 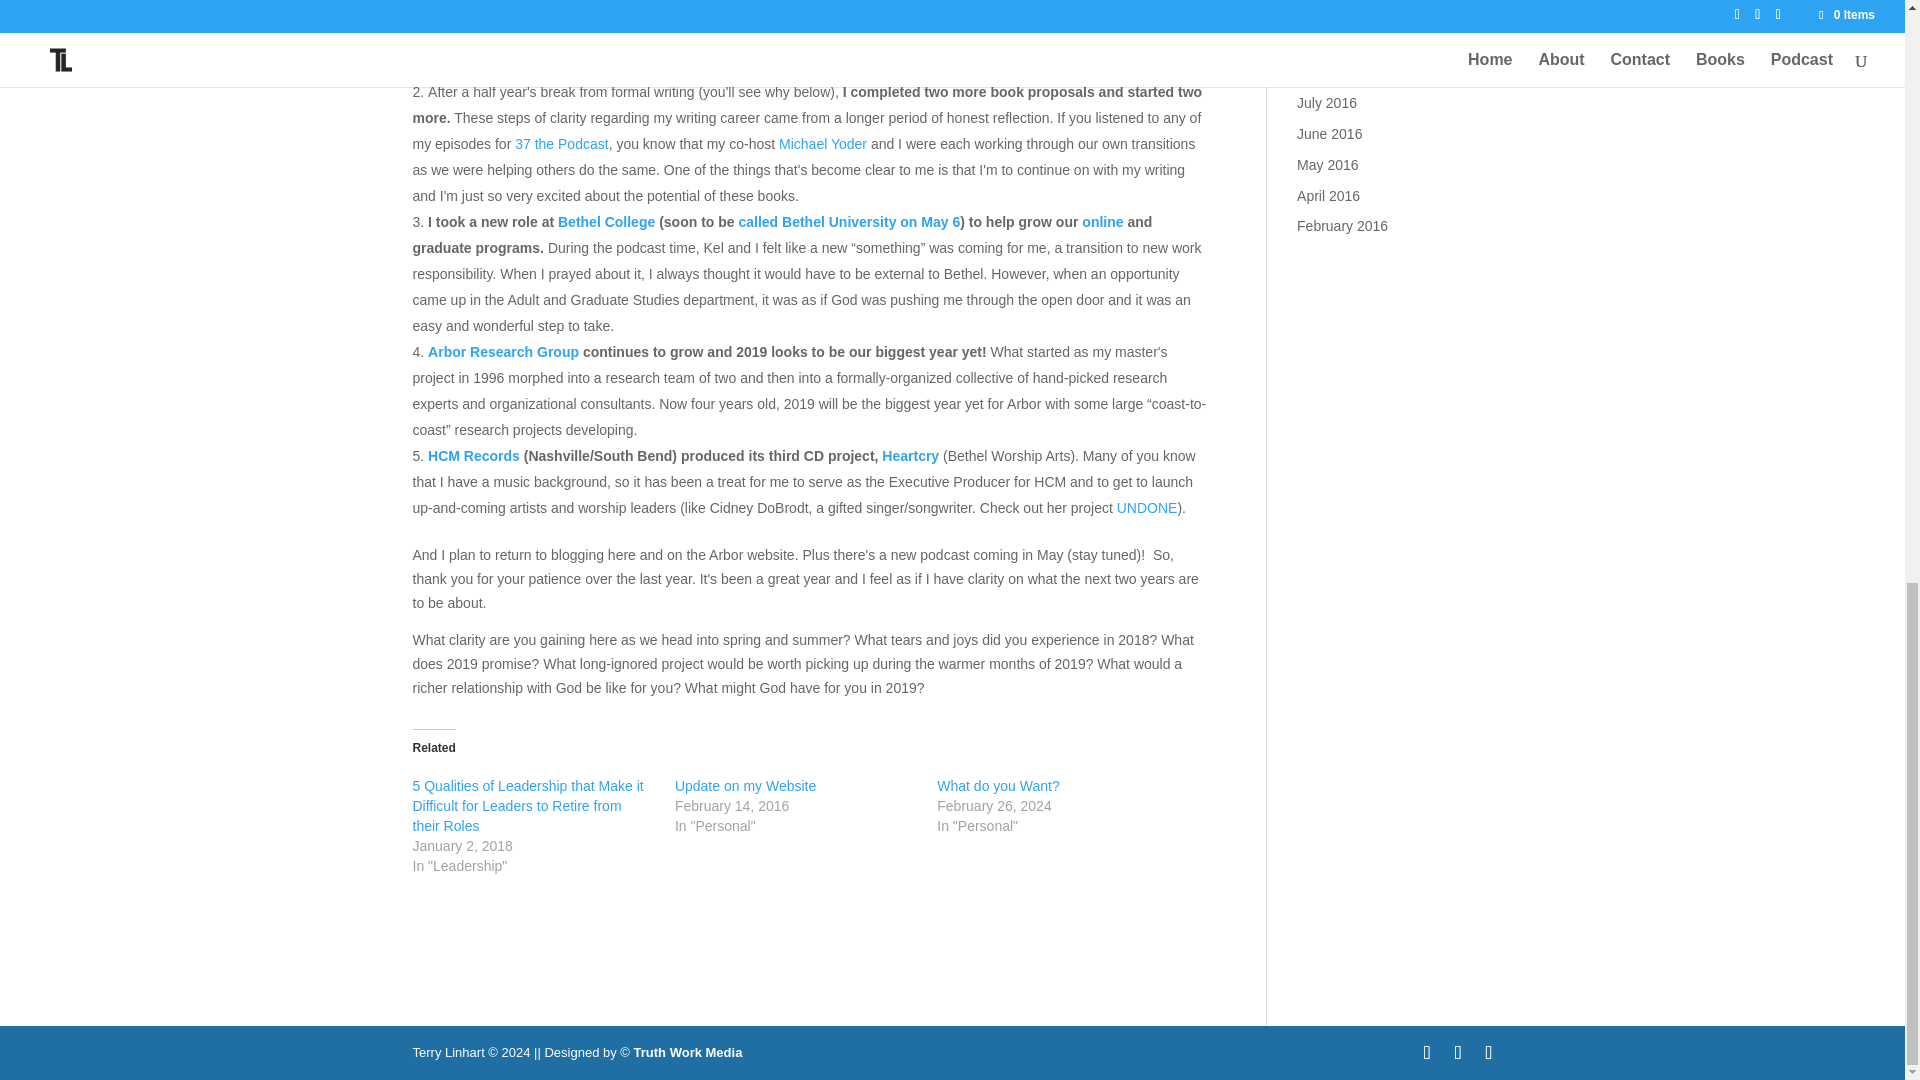 What do you see at coordinates (825, 144) in the screenshot?
I see `Michael Yoder ` at bounding box center [825, 144].